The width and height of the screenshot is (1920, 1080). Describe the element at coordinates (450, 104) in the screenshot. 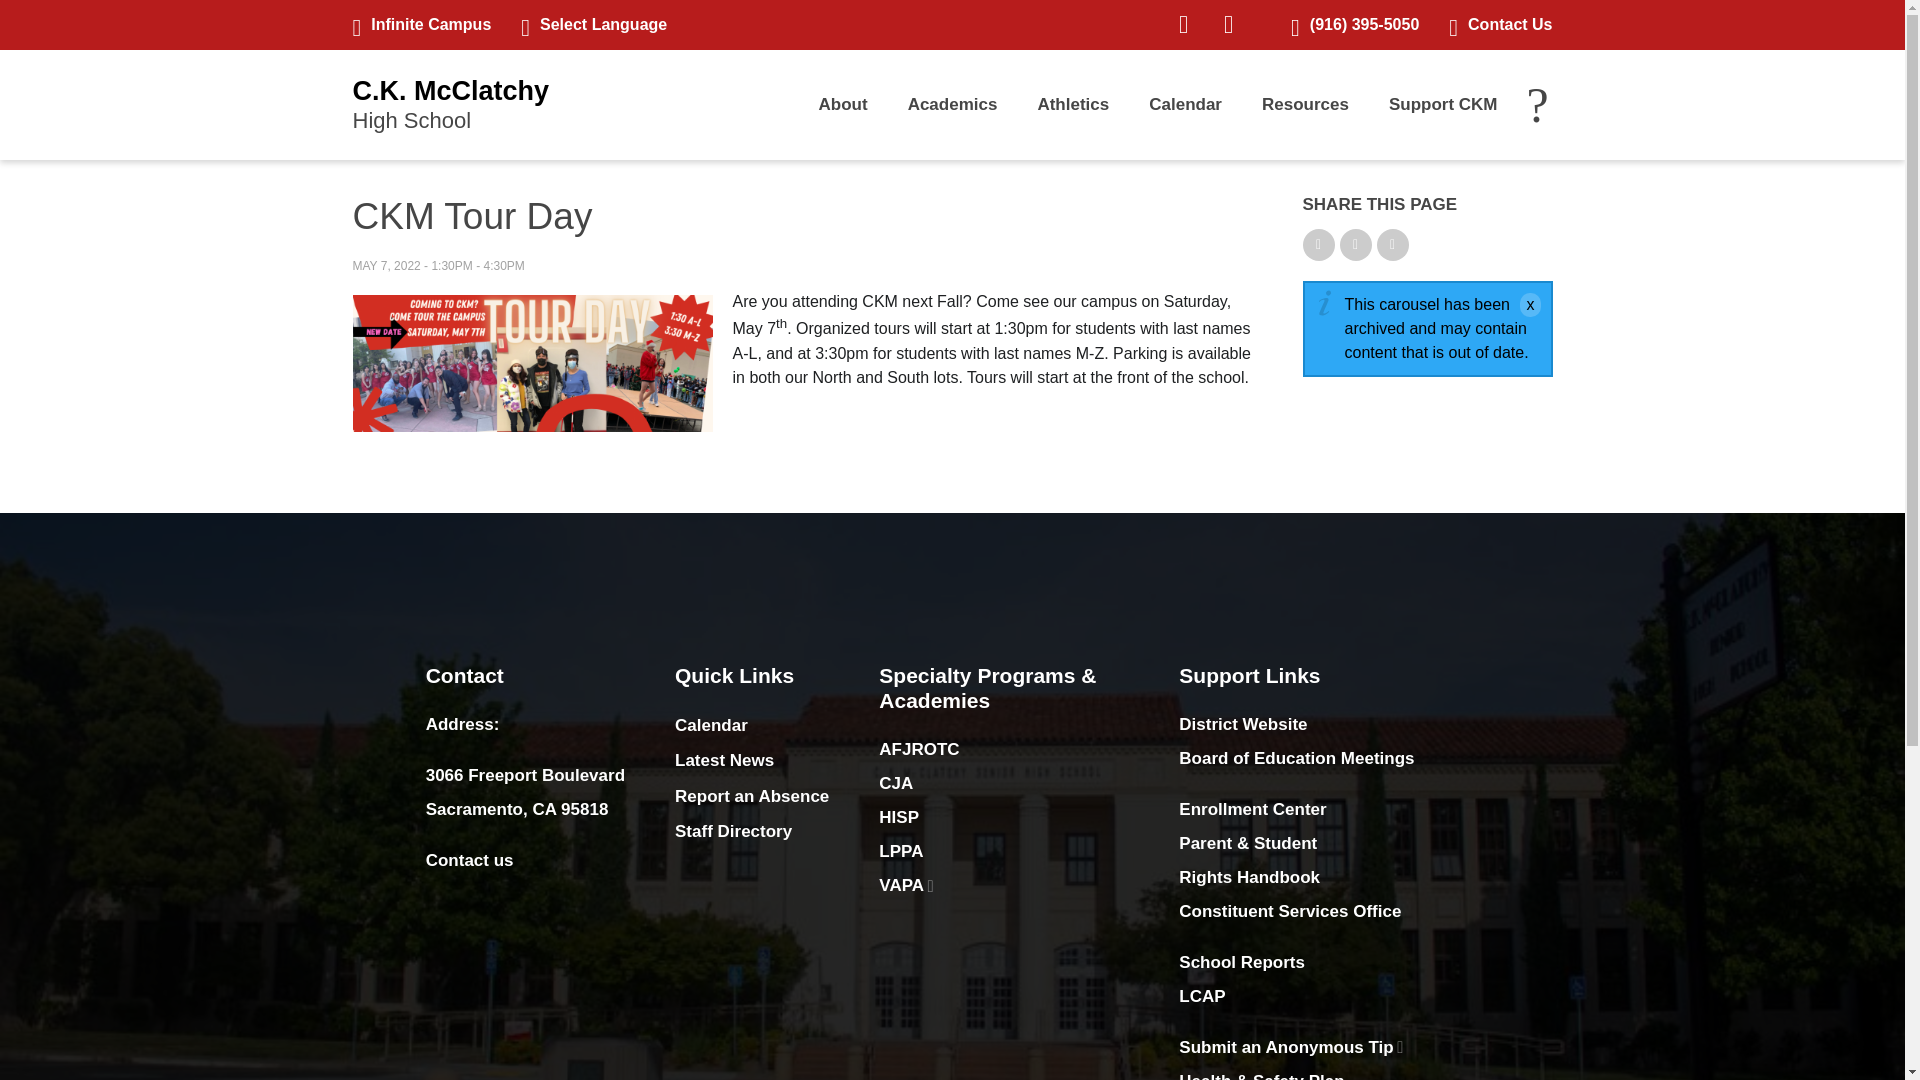

I see `Infinite Campus` at that location.